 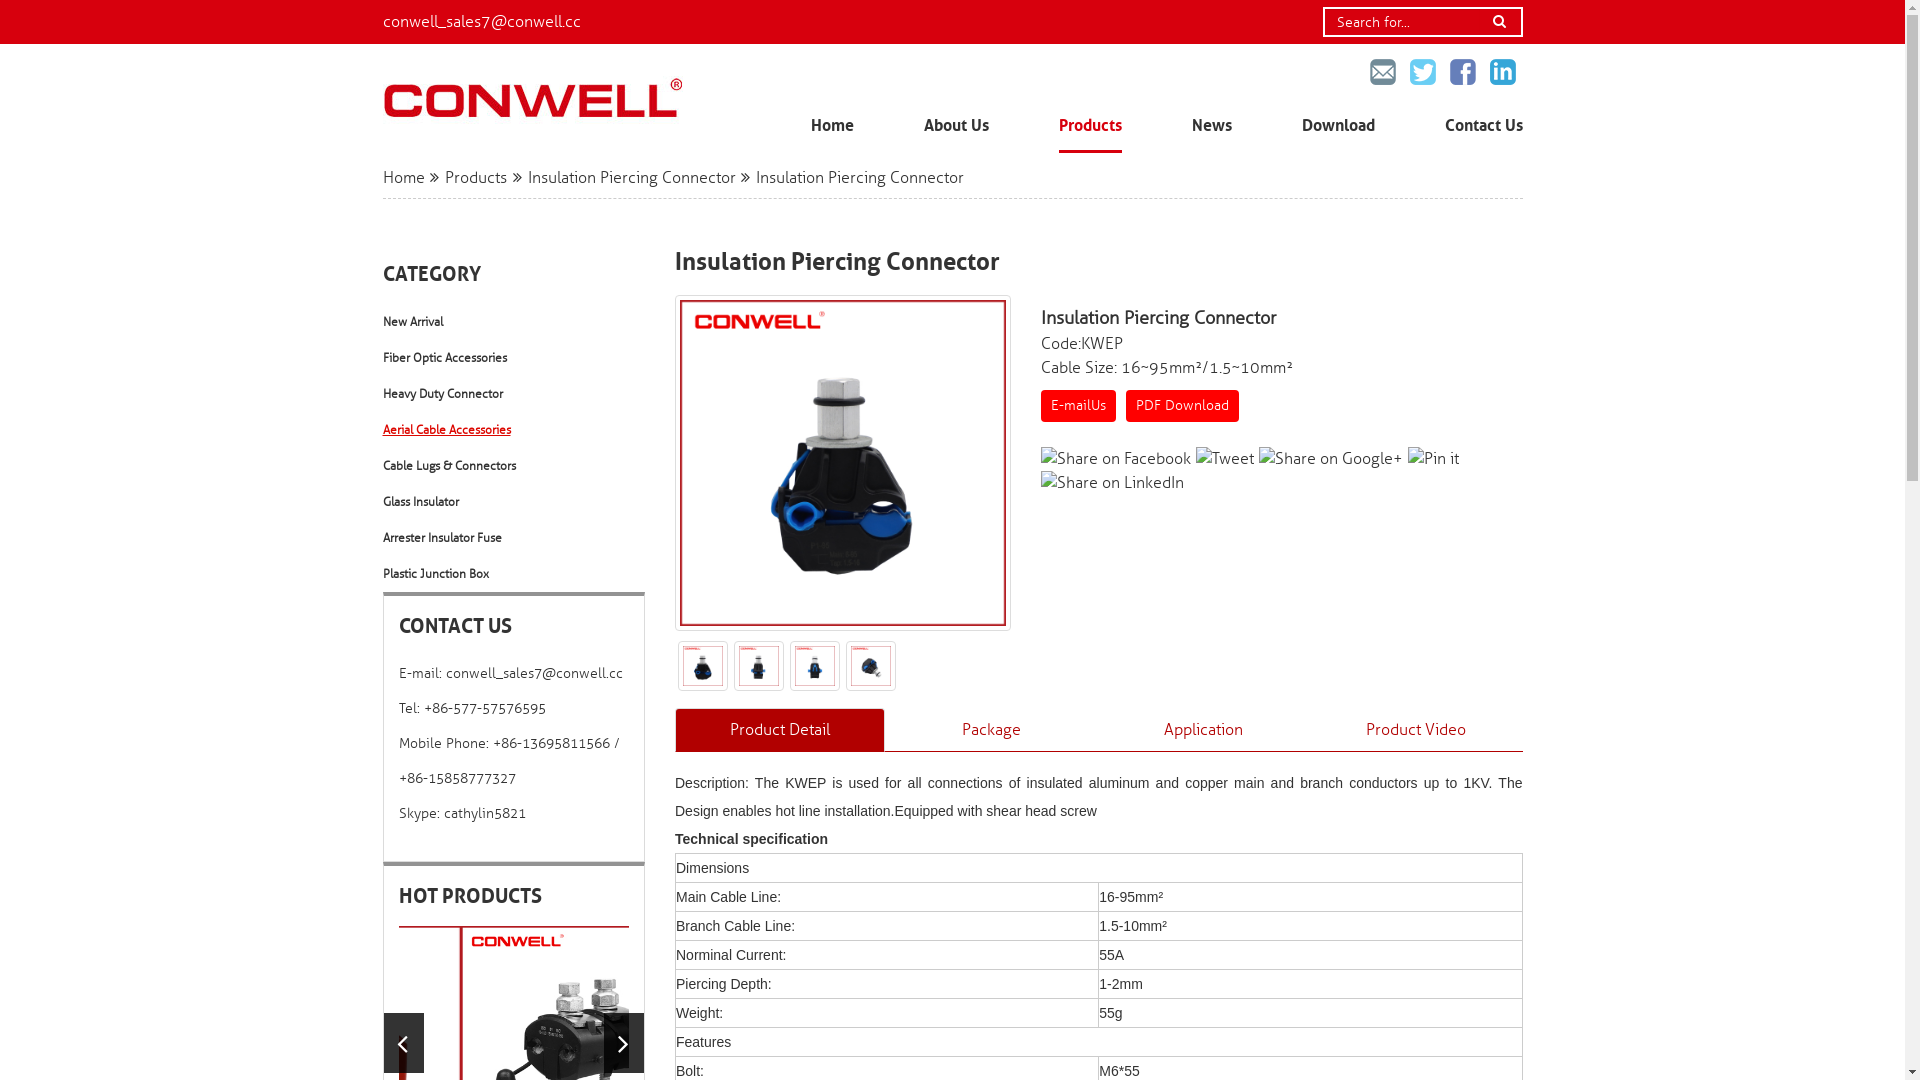 What do you see at coordinates (992, 730) in the screenshot?
I see `Package` at bounding box center [992, 730].